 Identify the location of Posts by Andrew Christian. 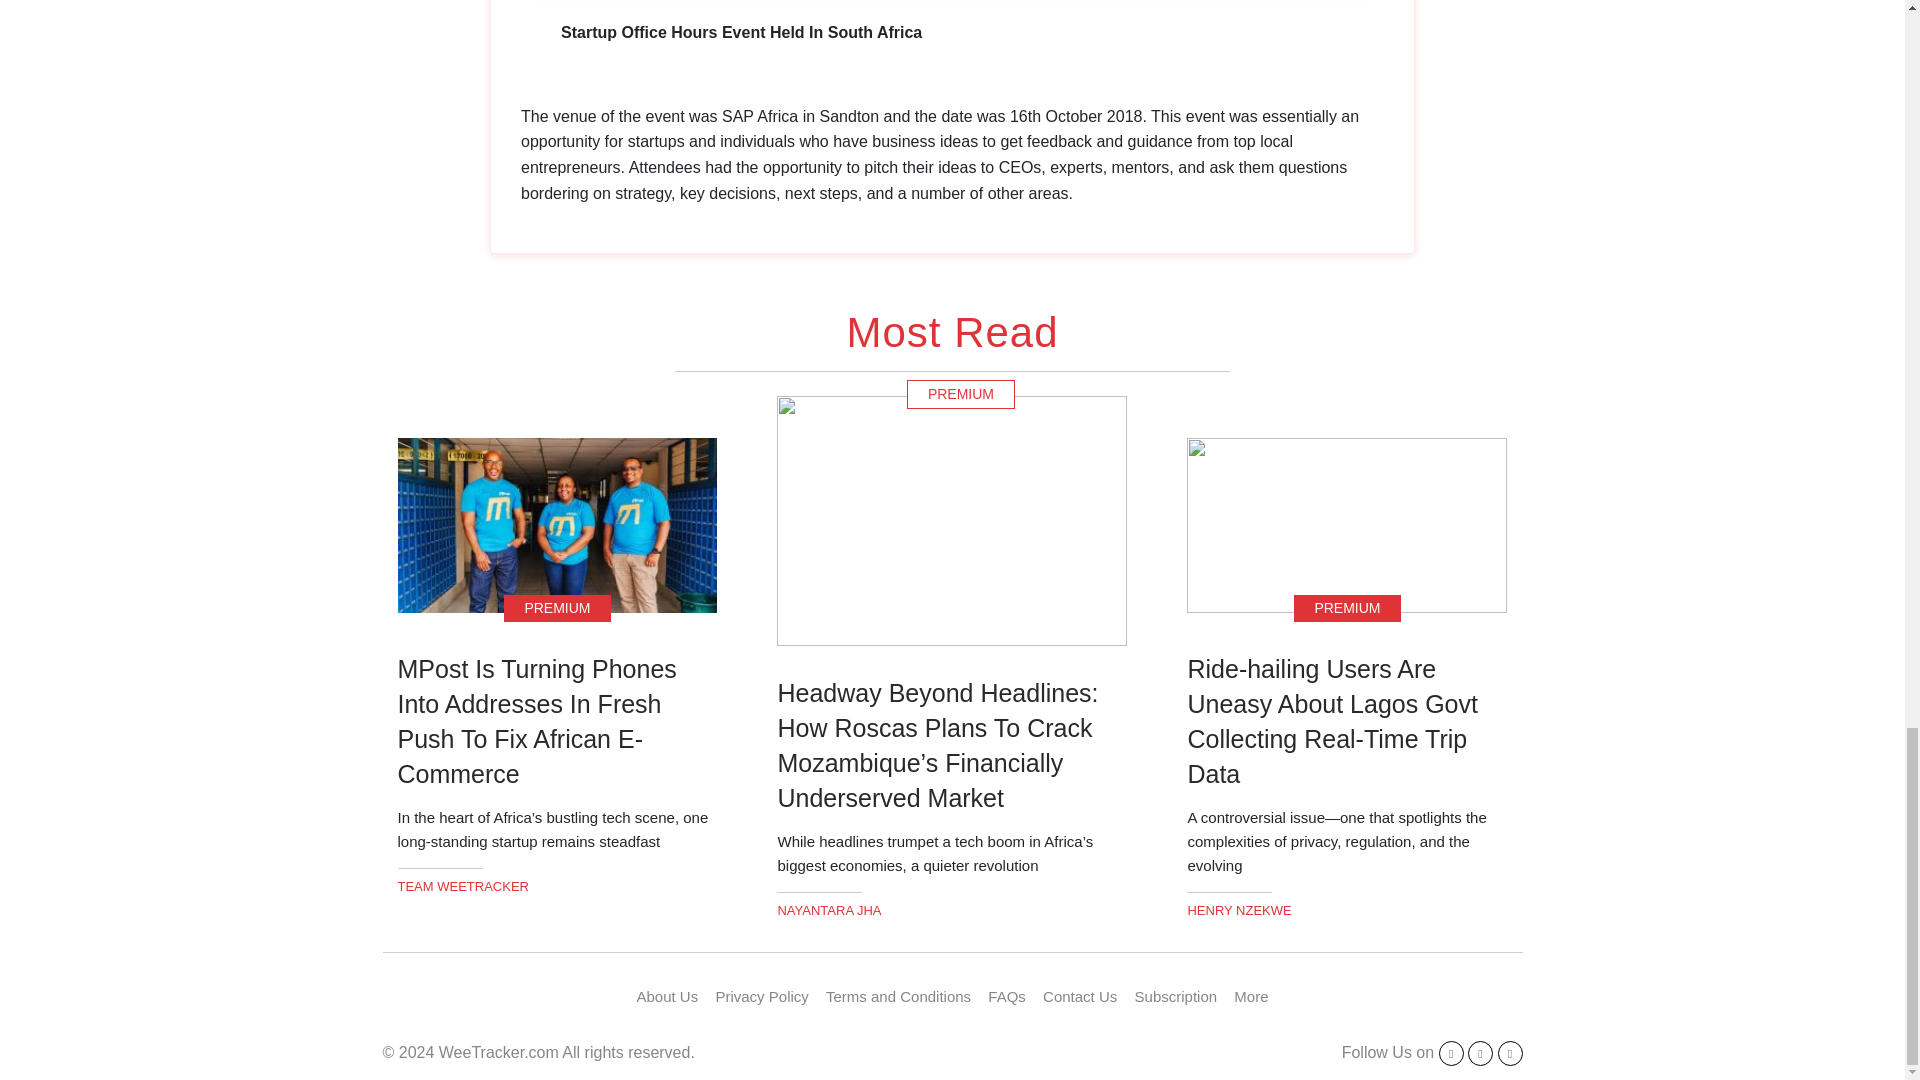
(463, 886).